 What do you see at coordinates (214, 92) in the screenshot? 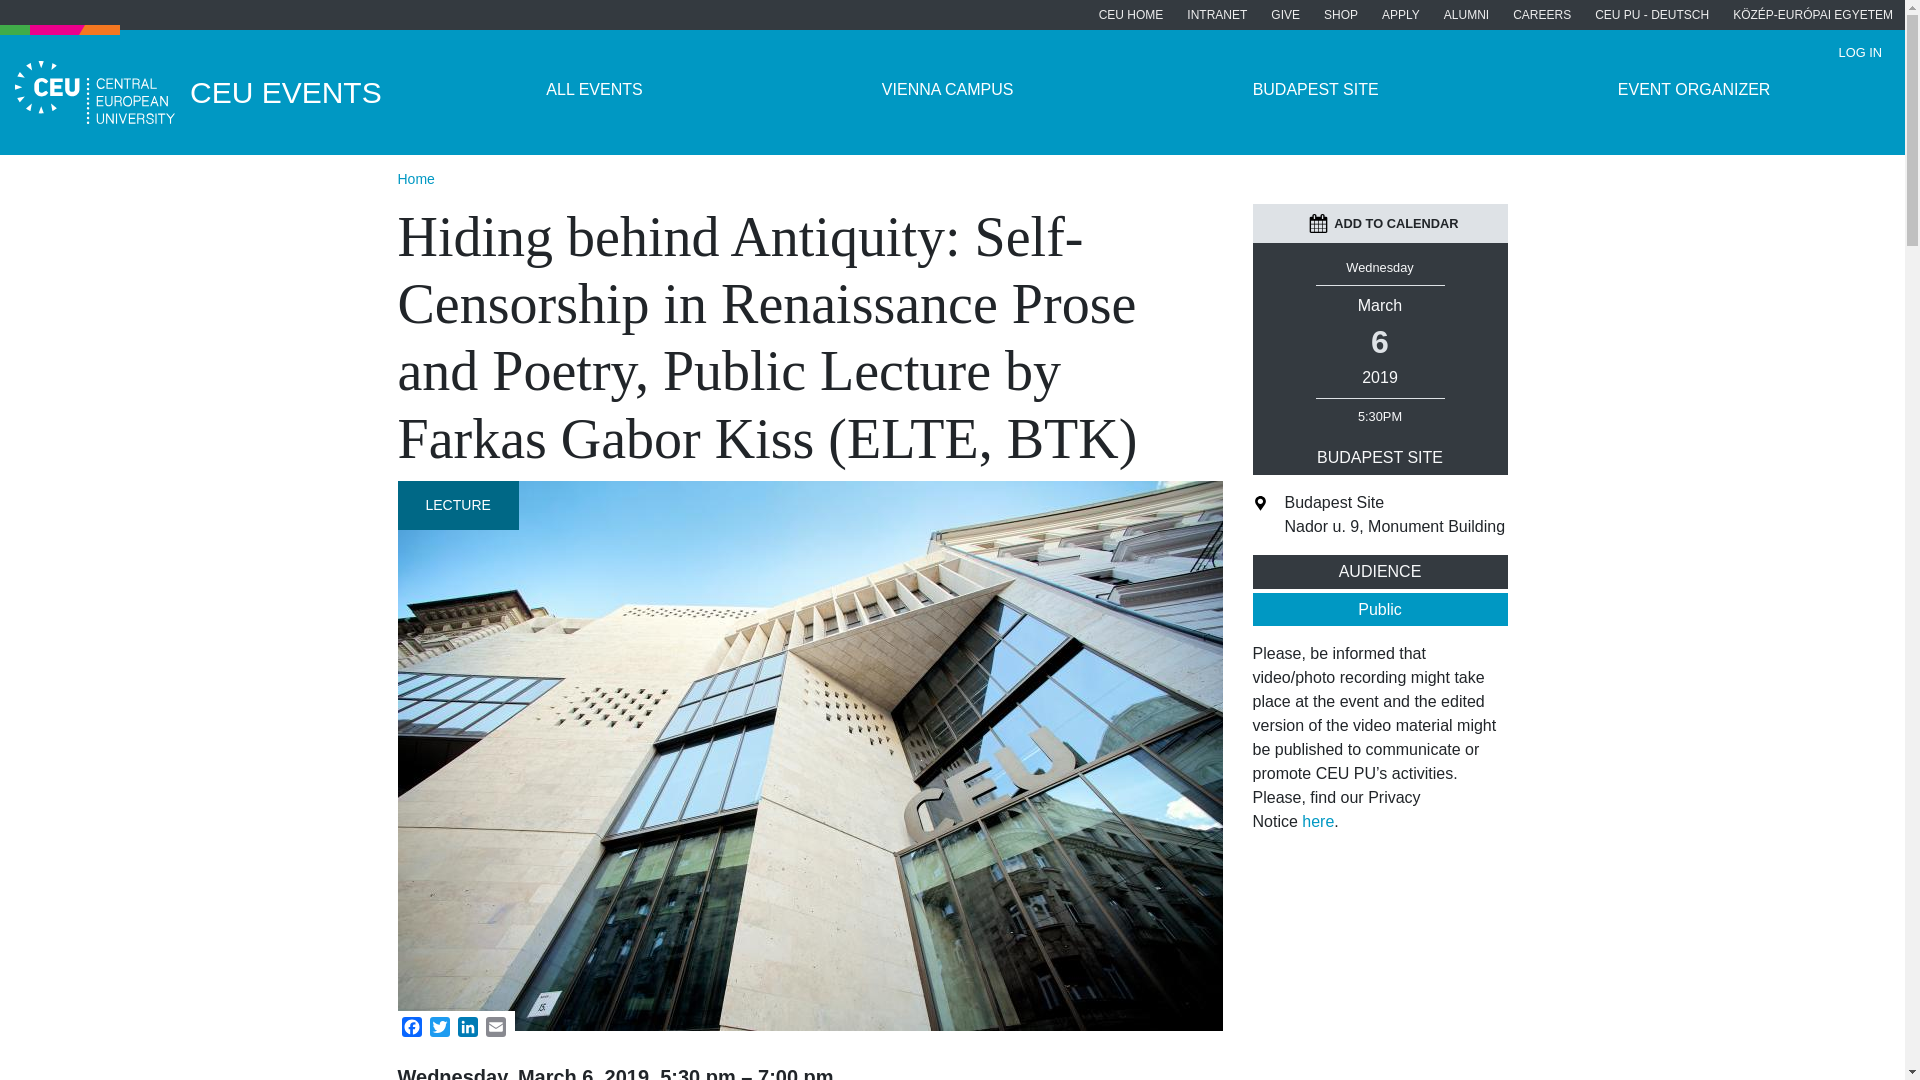
I see `CEU EVENTS` at bounding box center [214, 92].